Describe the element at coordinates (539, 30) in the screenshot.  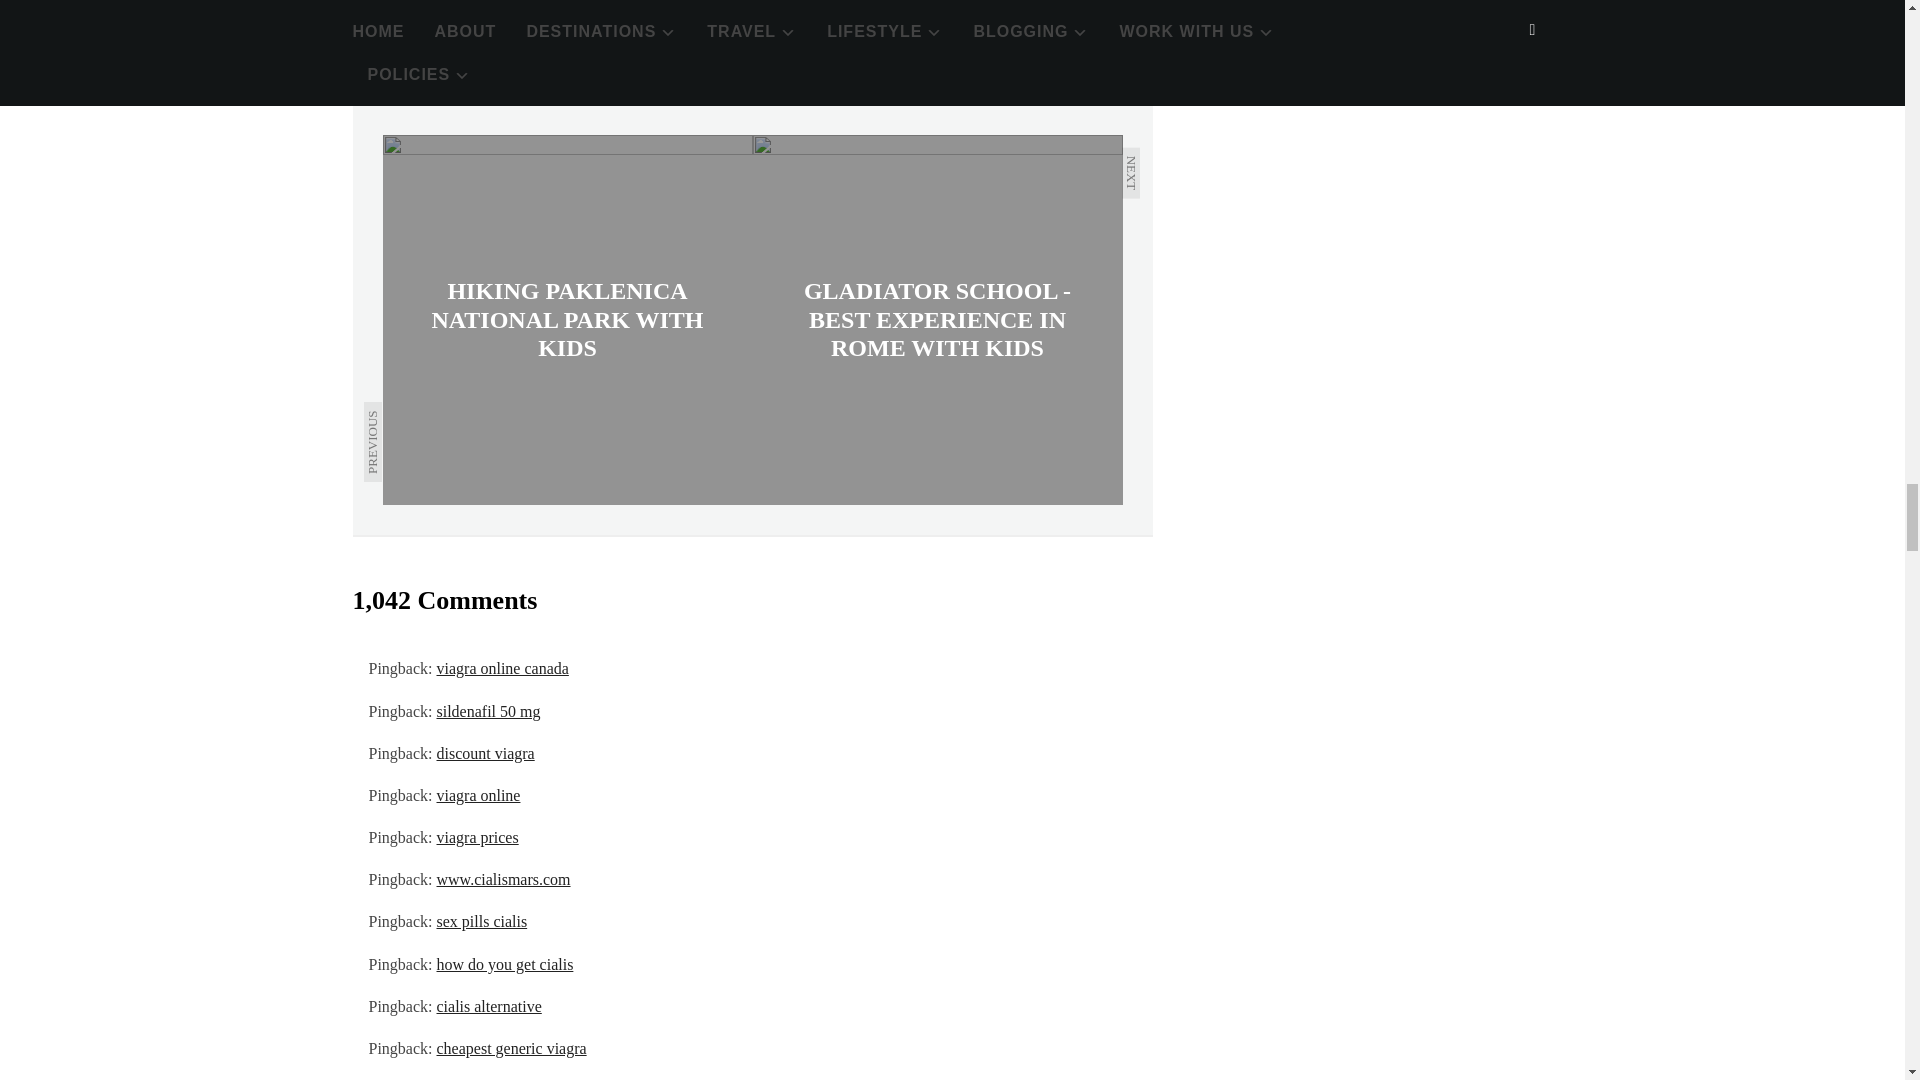
I see `Facebook Profile` at that location.